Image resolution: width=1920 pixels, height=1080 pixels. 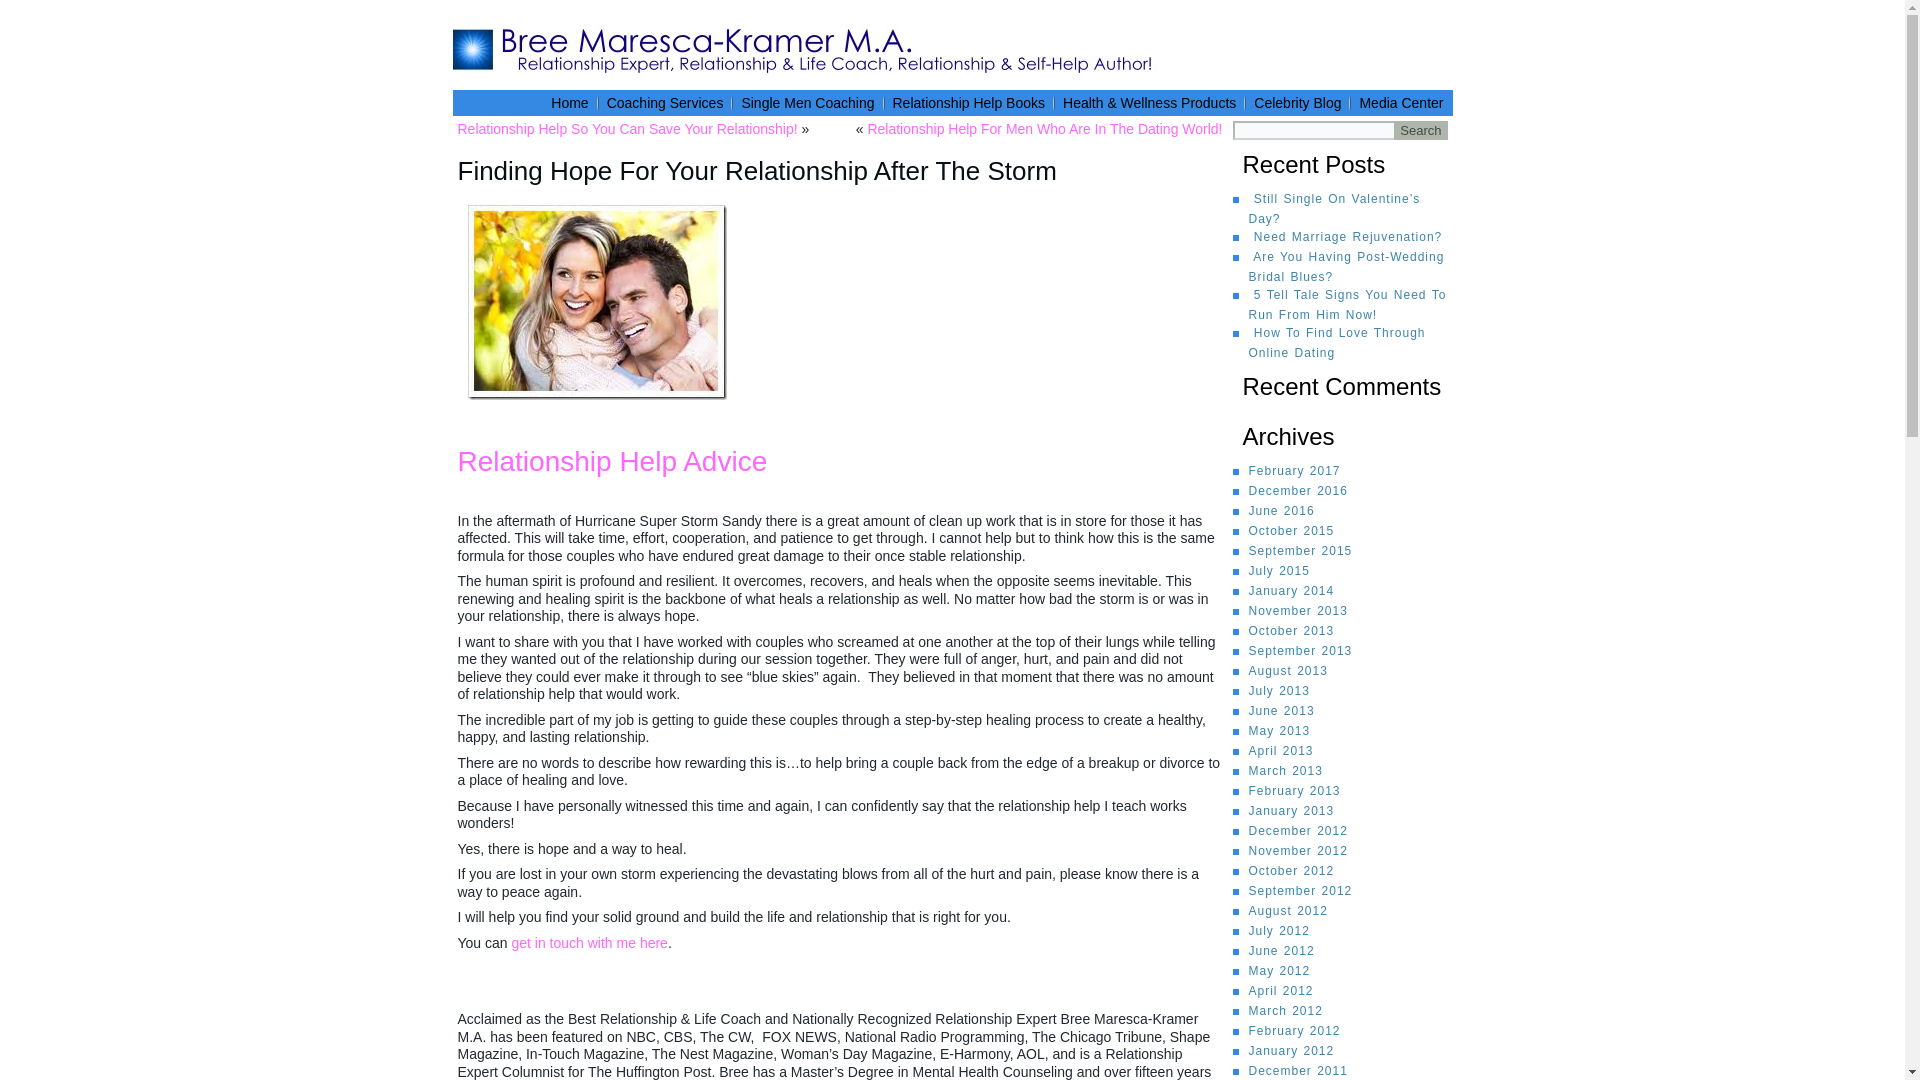 What do you see at coordinates (1278, 570) in the screenshot?
I see `July 2015` at bounding box center [1278, 570].